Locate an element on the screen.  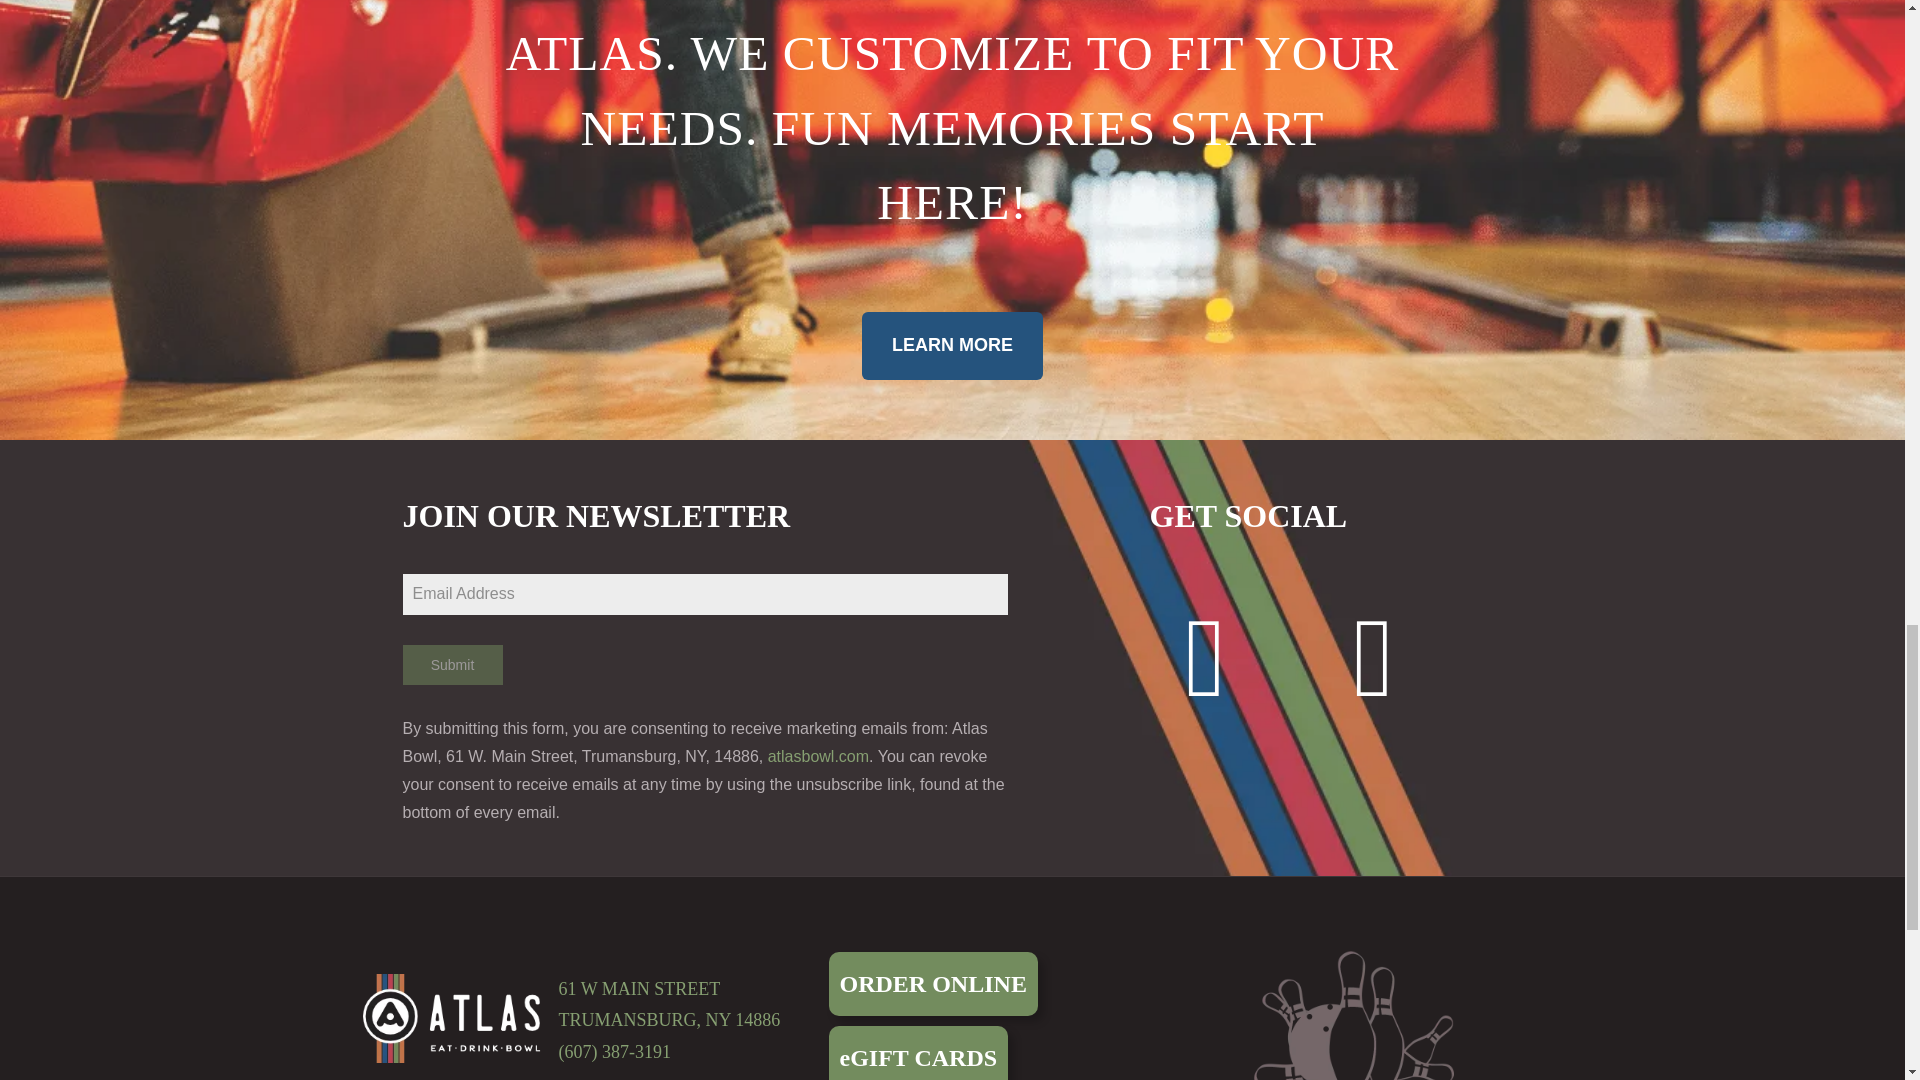
ORDER ONLINE is located at coordinates (932, 984).